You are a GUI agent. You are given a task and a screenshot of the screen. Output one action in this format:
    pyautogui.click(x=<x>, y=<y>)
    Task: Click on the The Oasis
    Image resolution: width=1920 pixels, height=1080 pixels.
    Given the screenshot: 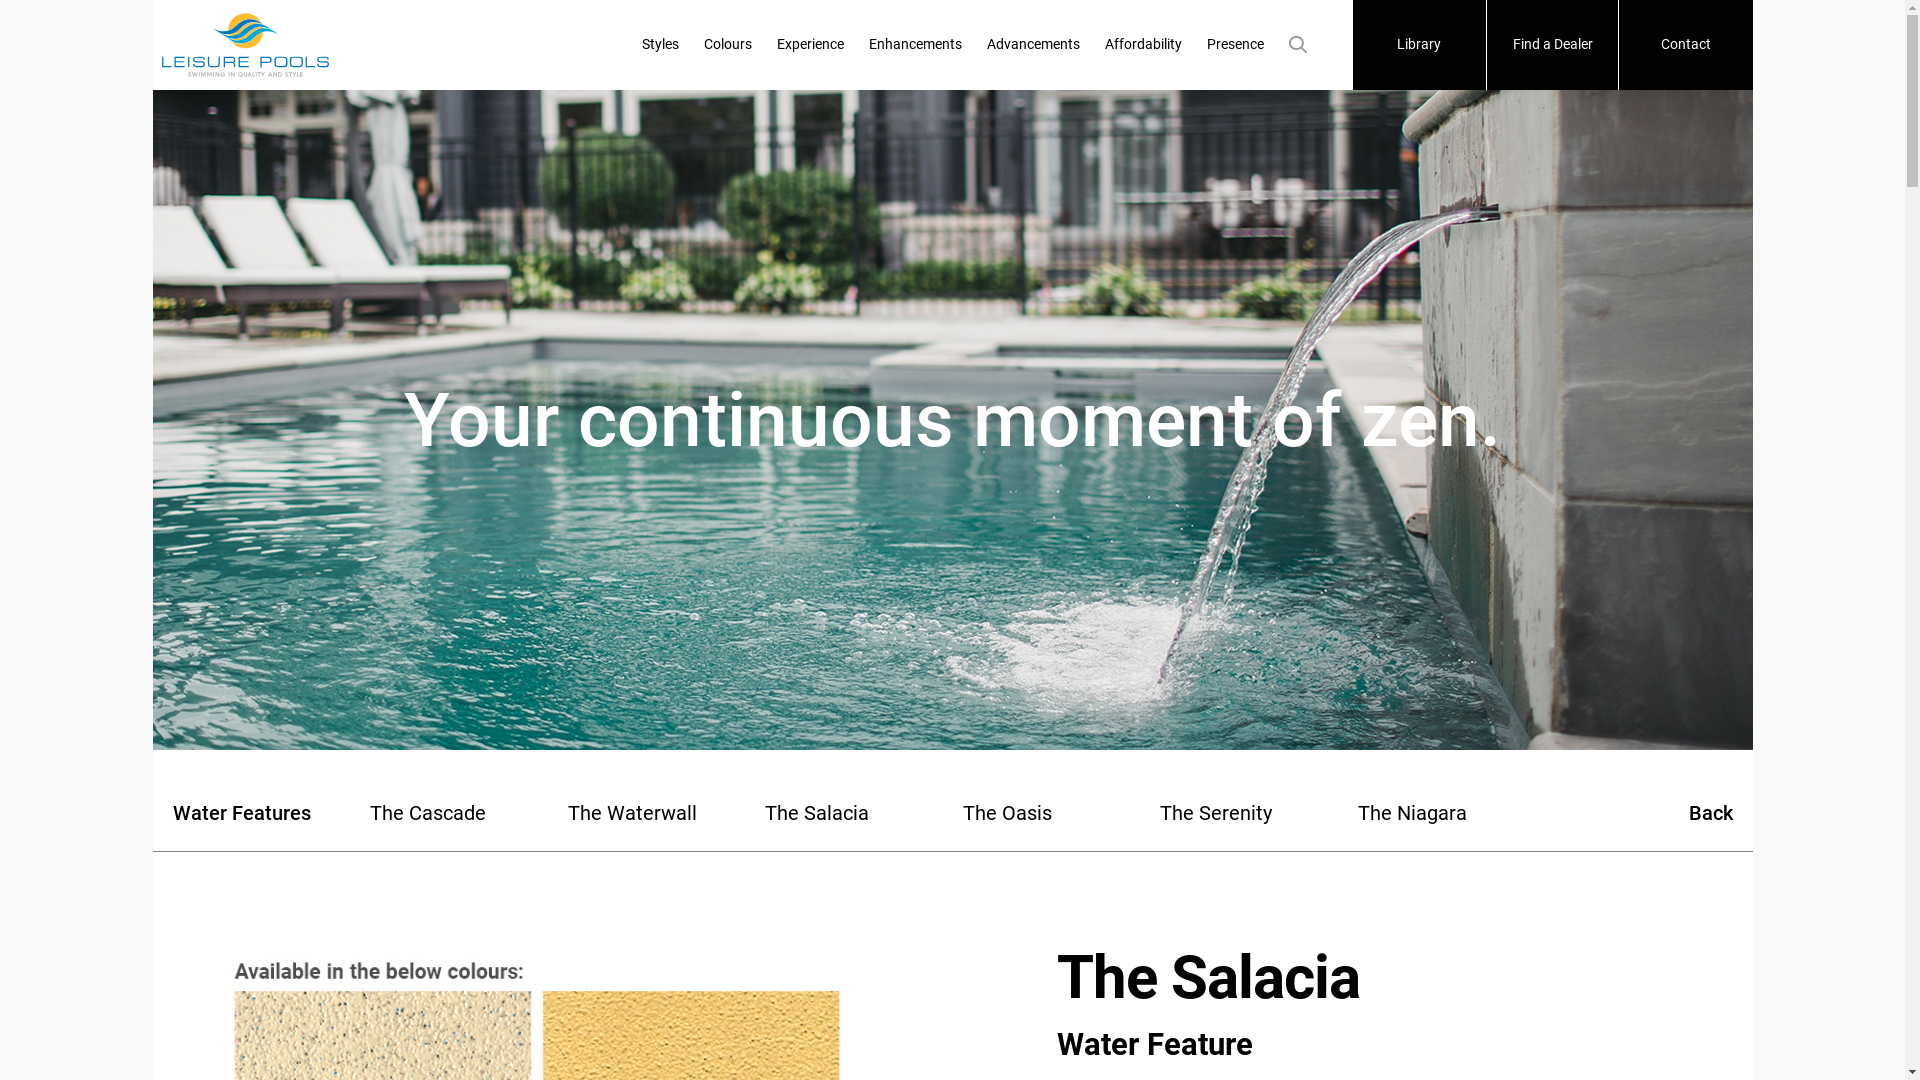 What is the action you would take?
    pyautogui.click(x=1051, y=813)
    